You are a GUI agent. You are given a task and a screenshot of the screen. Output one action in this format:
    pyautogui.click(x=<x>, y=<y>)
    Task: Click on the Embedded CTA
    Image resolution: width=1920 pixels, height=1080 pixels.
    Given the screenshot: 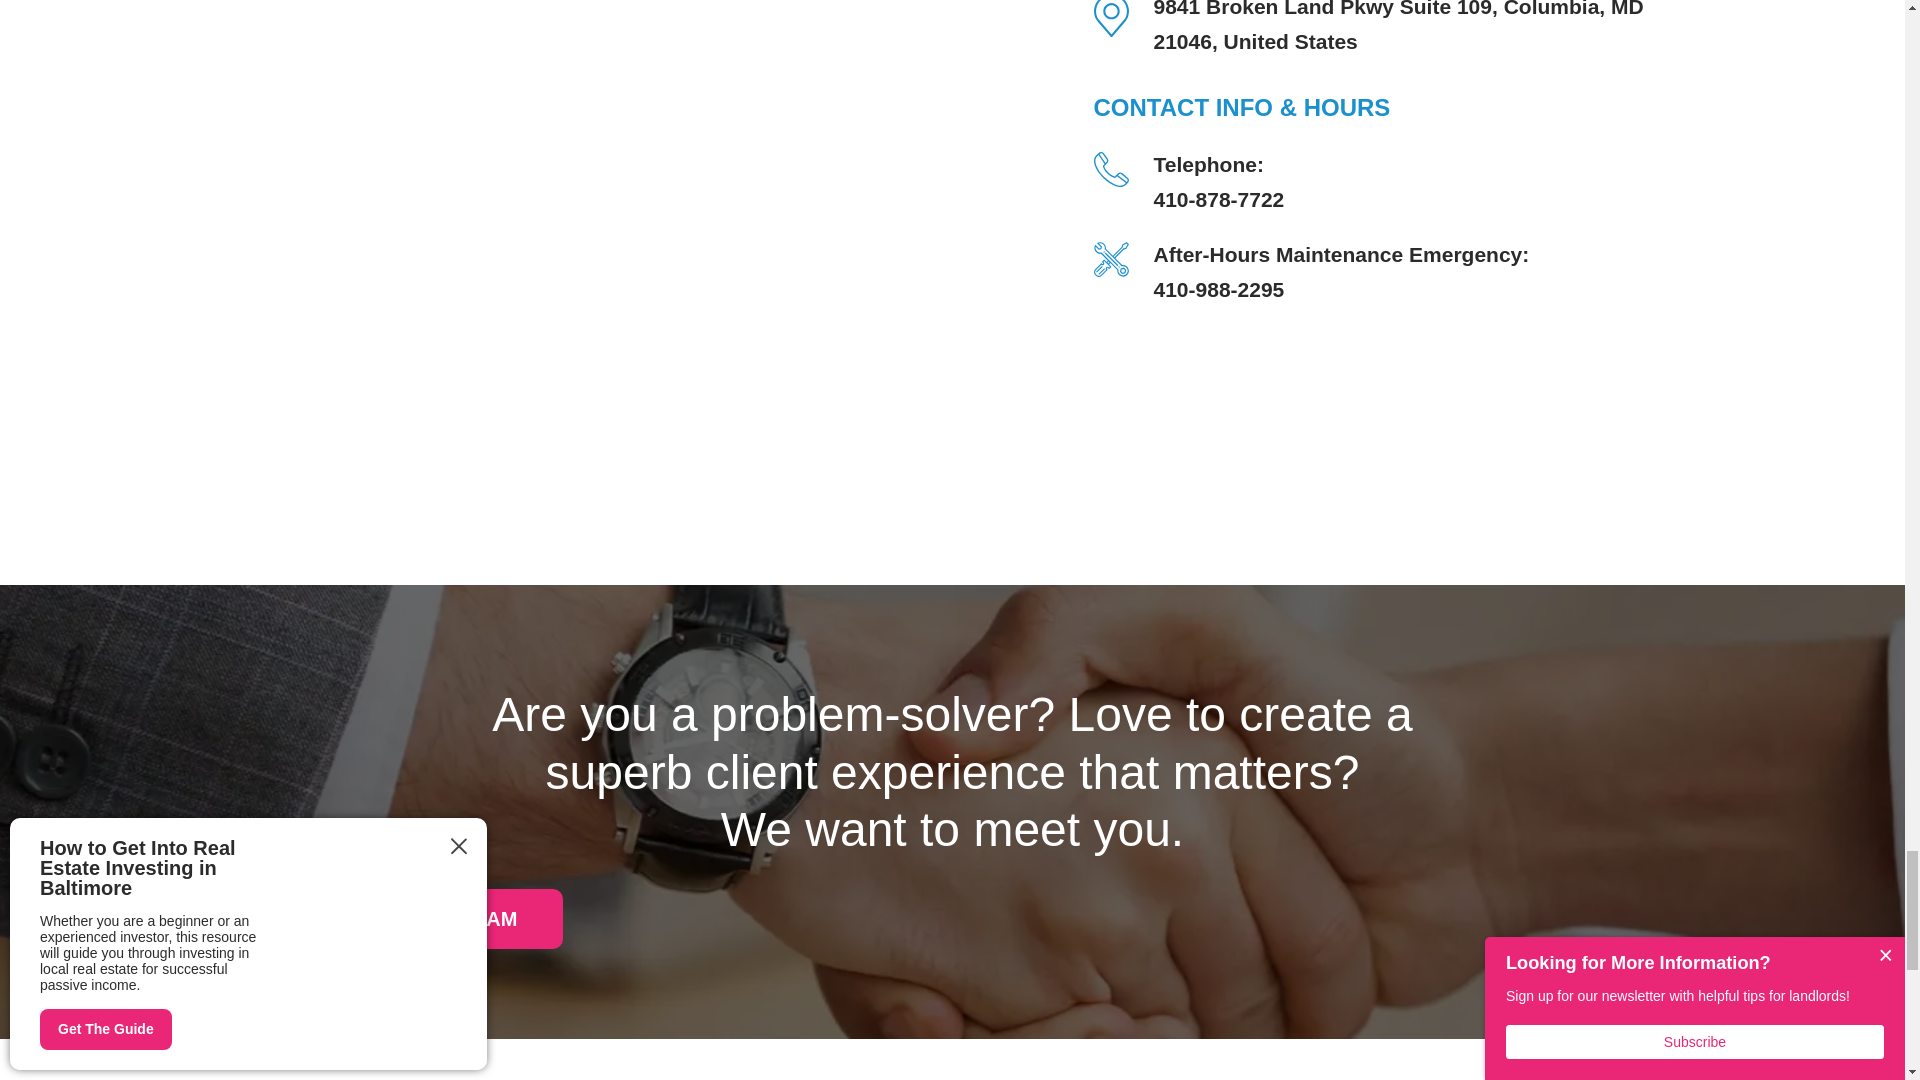 What is the action you would take?
    pyautogui.click(x=436, y=918)
    